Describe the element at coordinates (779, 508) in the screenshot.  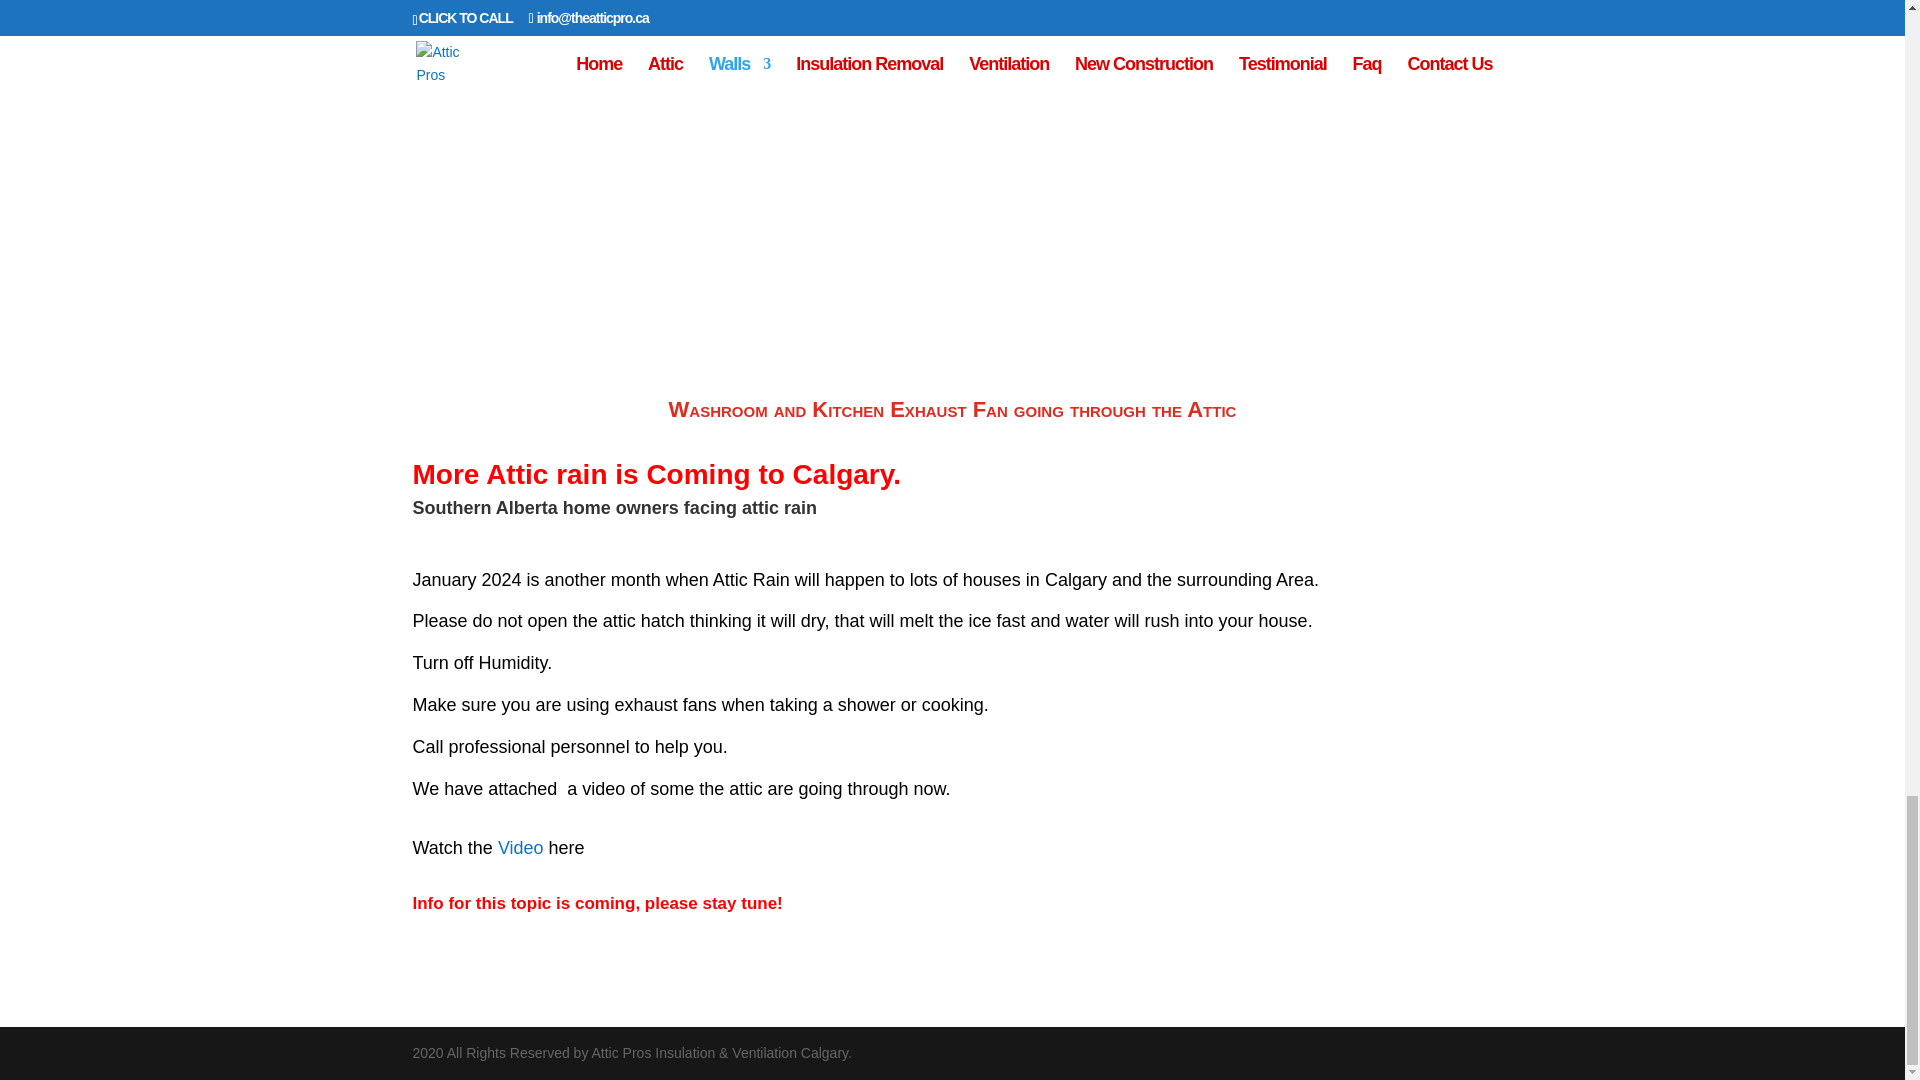
I see `attic rain` at that location.